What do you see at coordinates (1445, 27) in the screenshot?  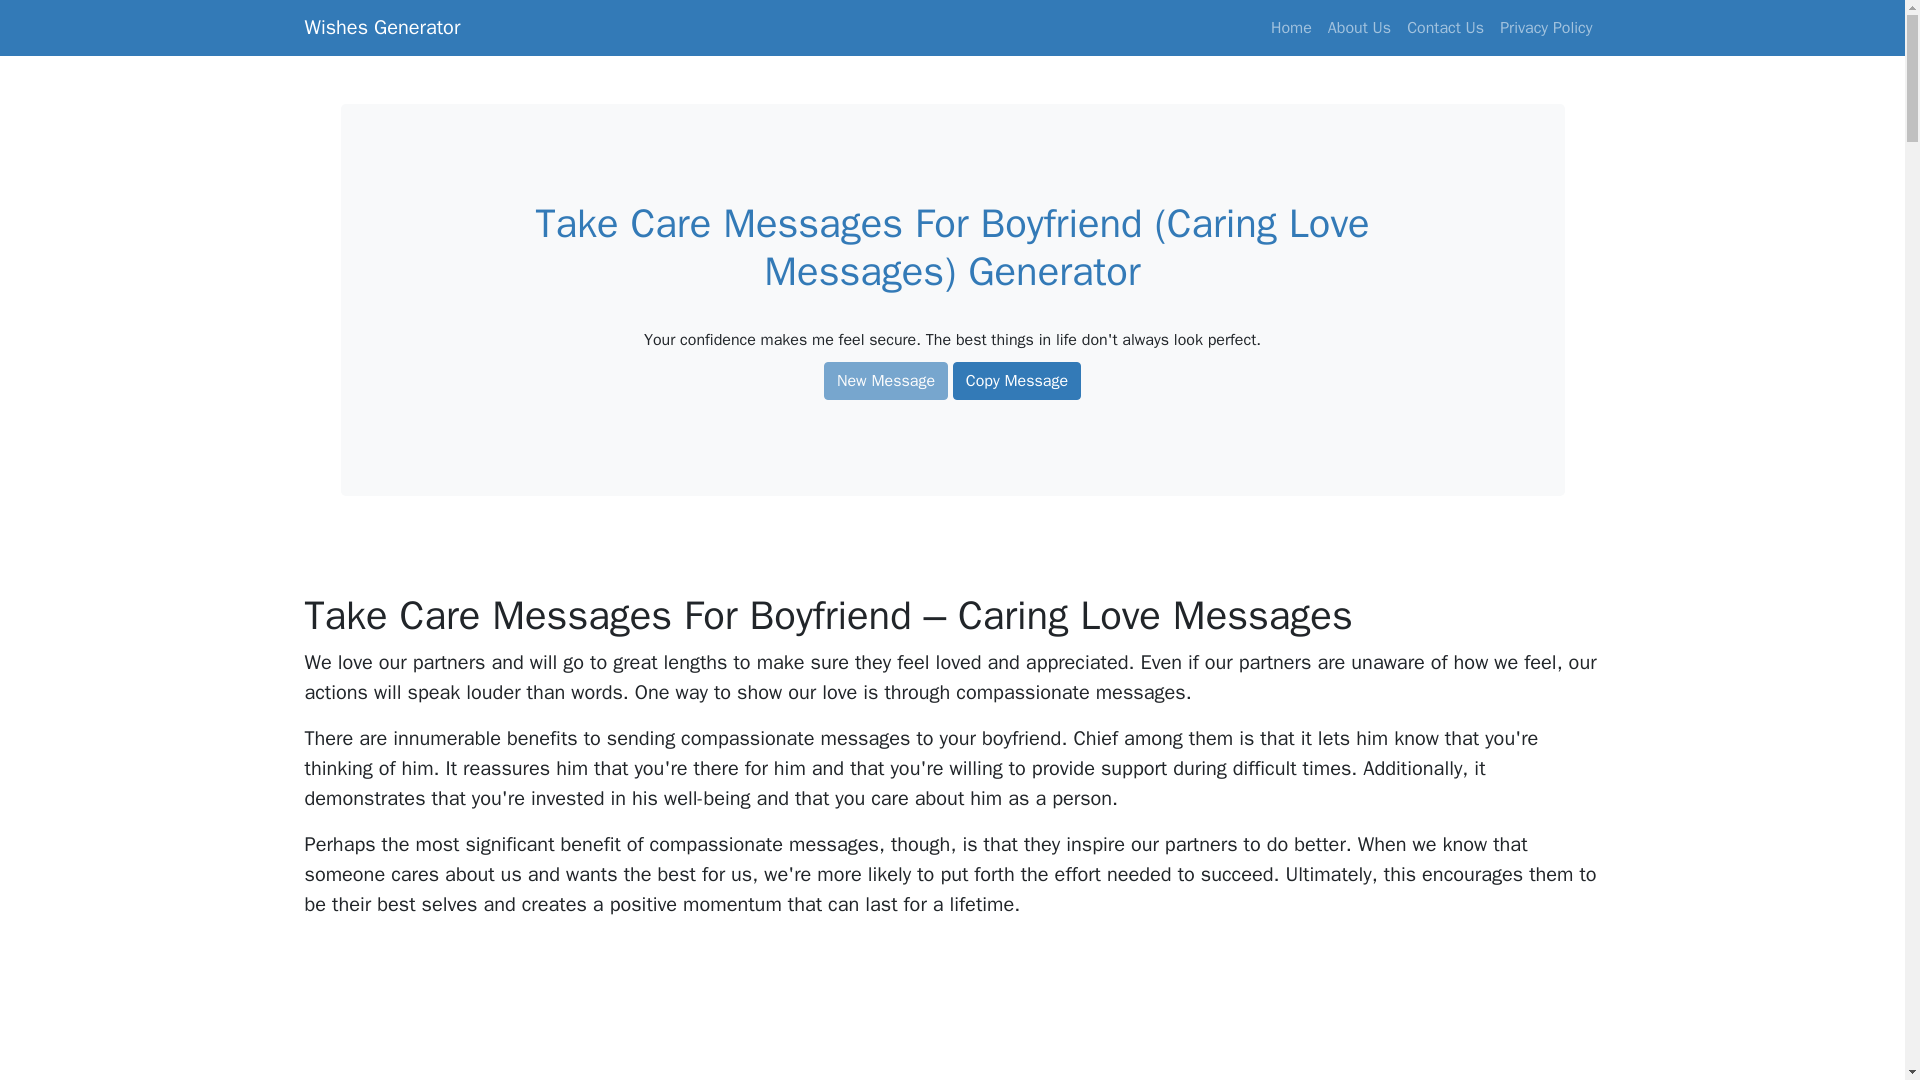 I see `Contact Us` at bounding box center [1445, 27].